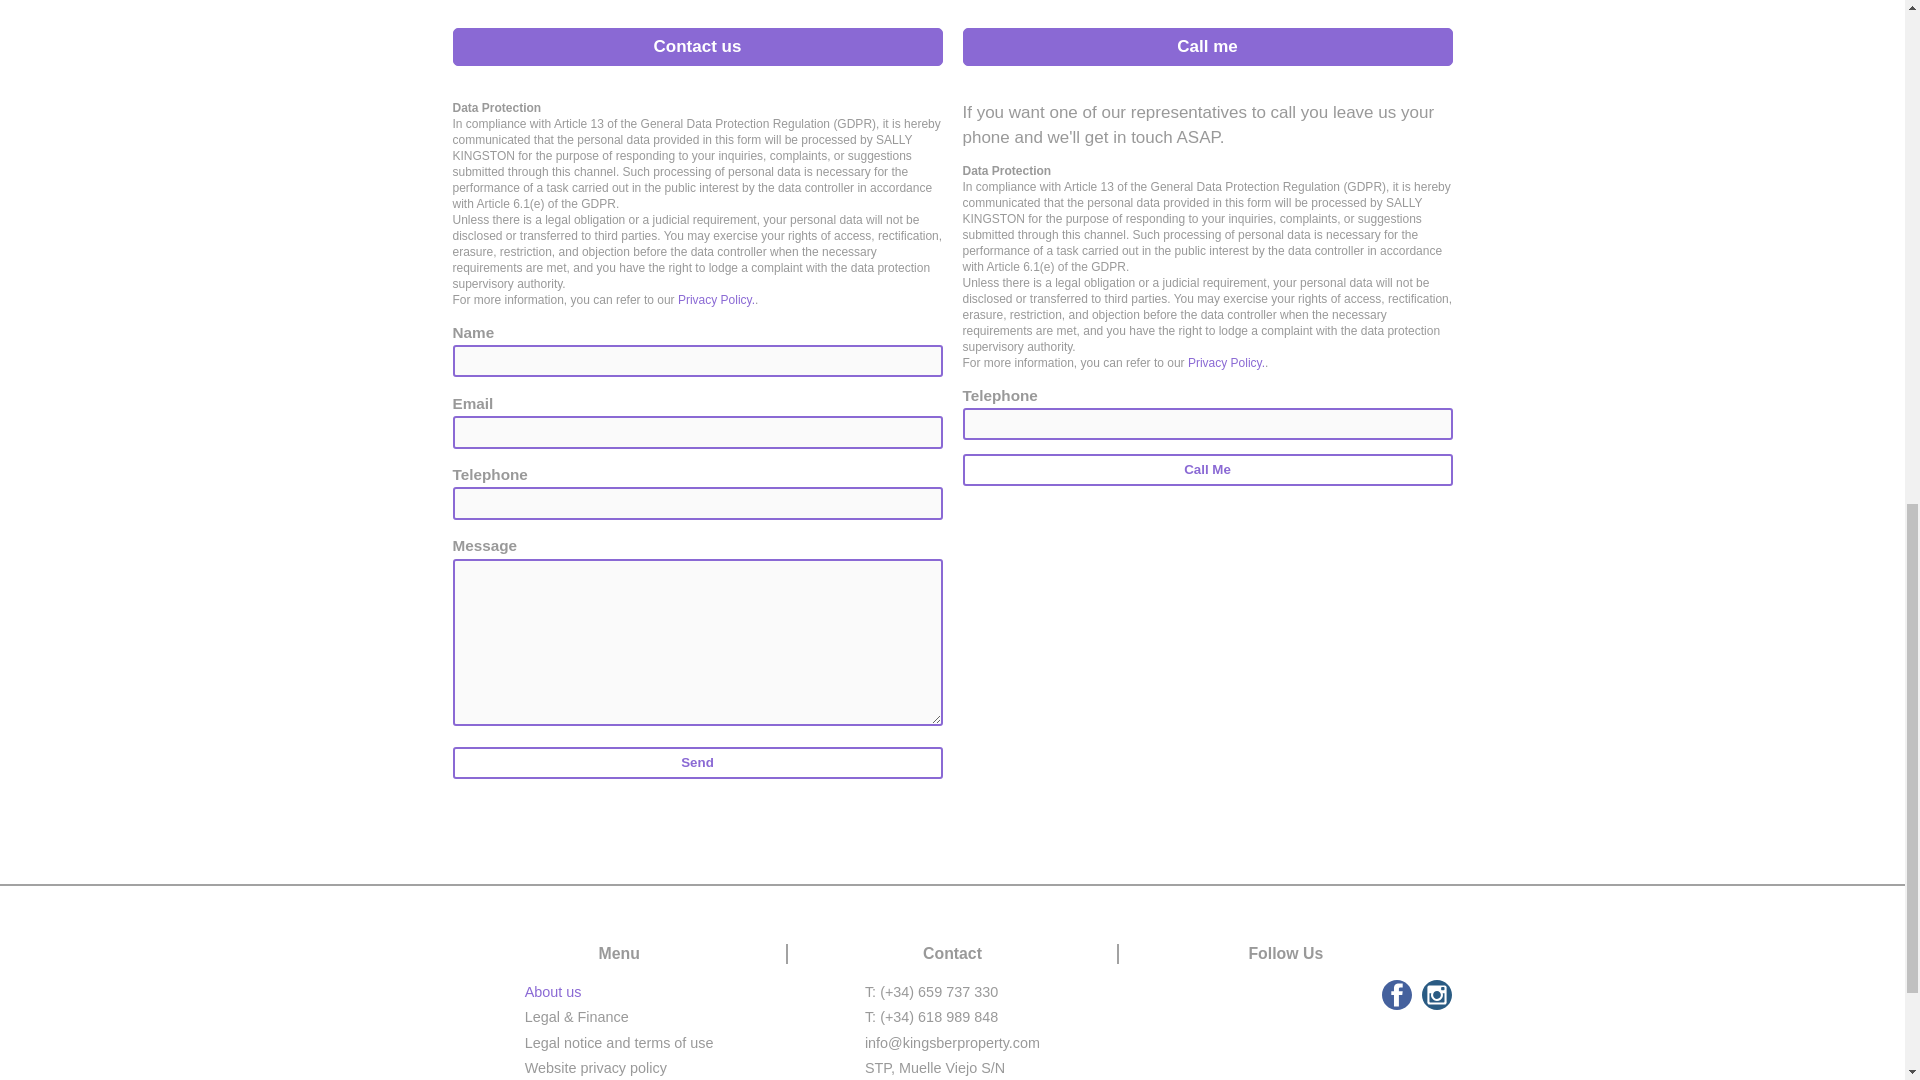  I want to click on Website privacy policy, so click(595, 1067).